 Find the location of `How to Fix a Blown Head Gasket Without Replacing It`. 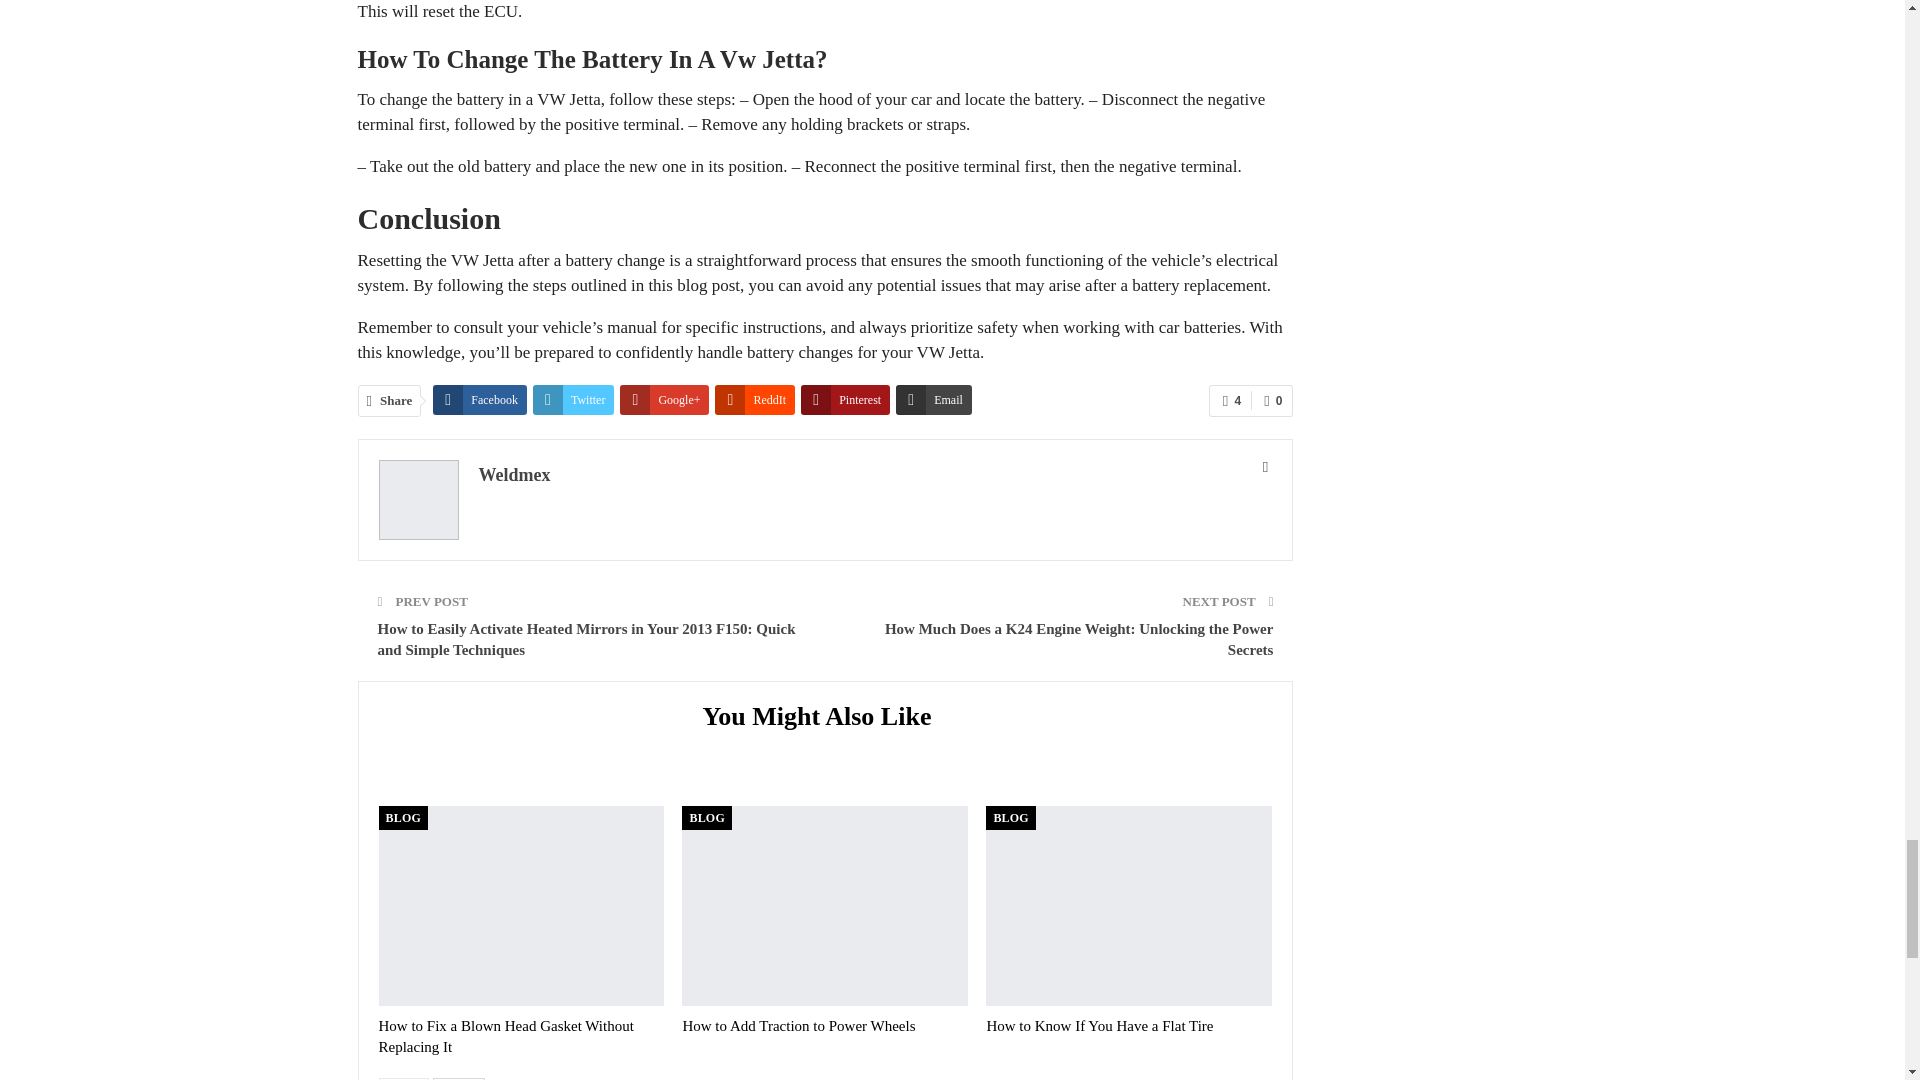

How to Fix a Blown Head Gasket Without Replacing It is located at coordinates (506, 1036).